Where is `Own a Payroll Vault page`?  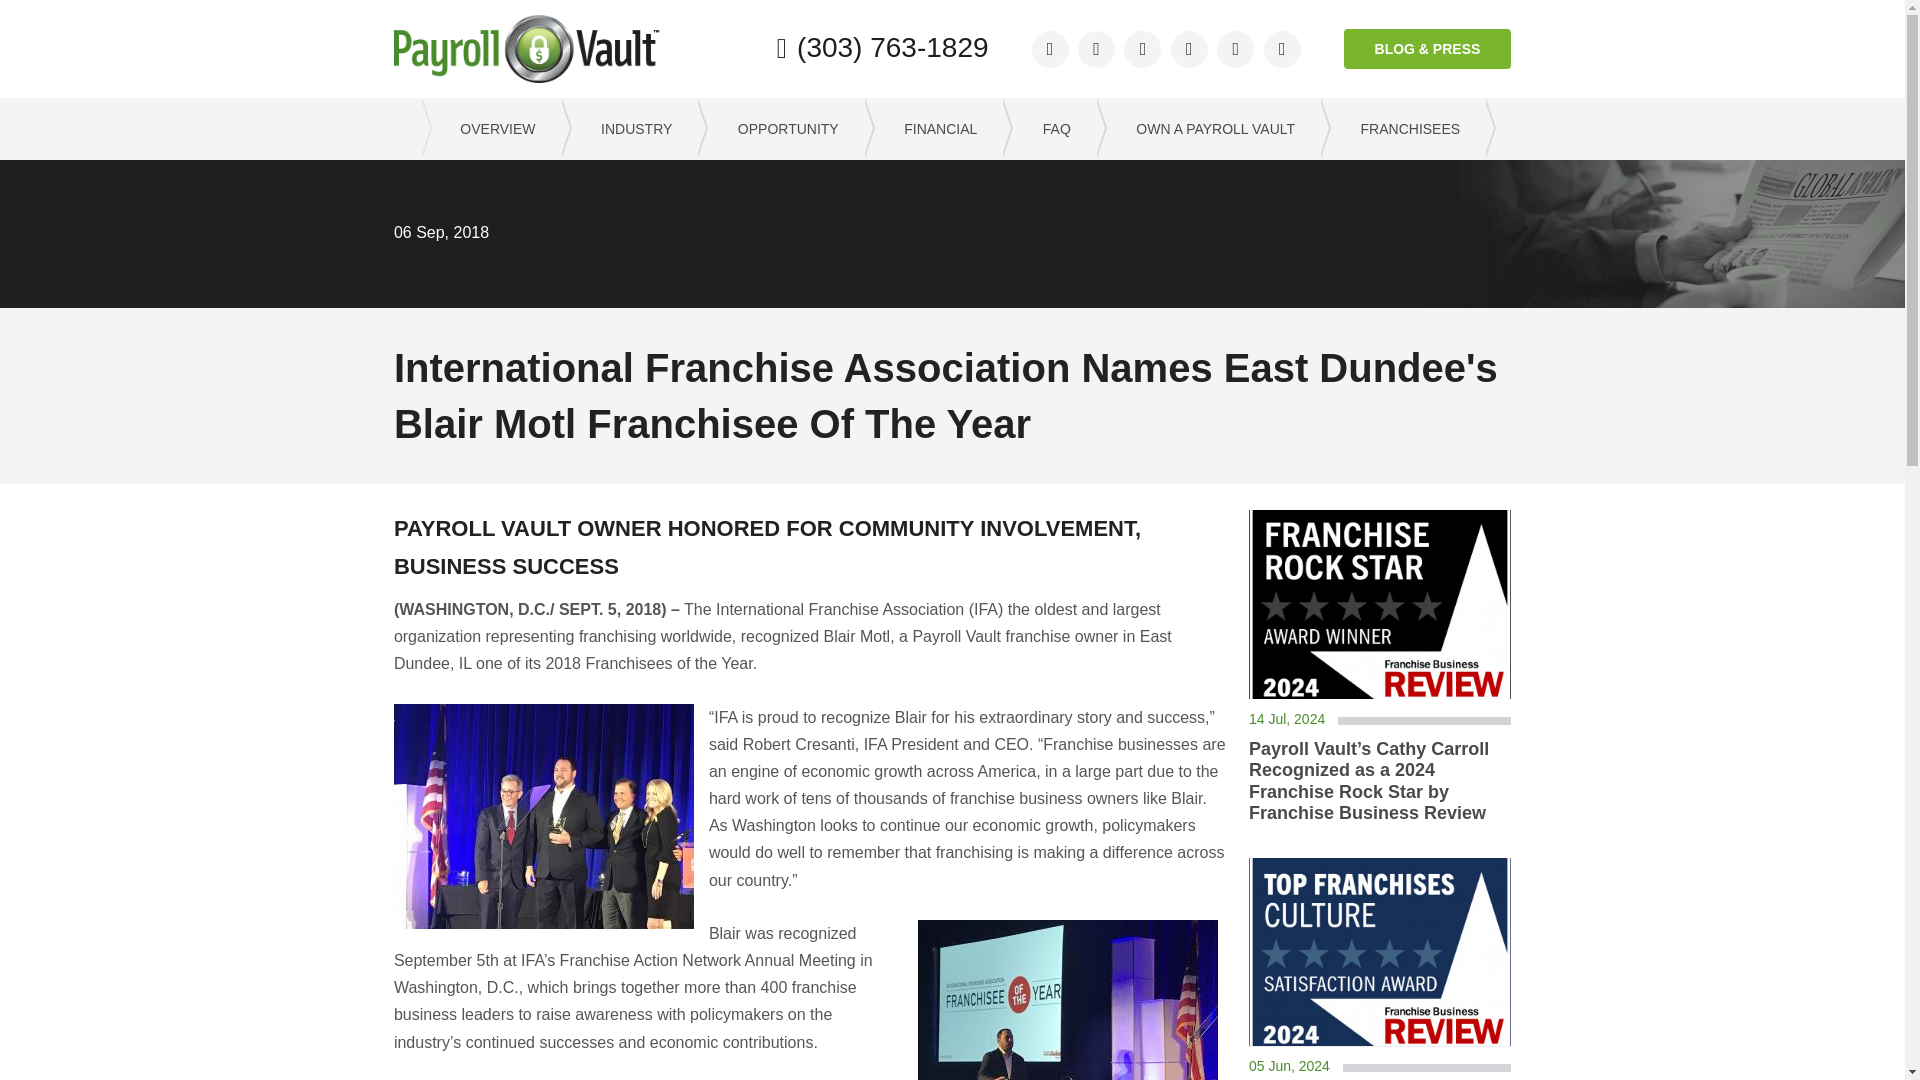 Own a Payroll Vault page is located at coordinates (1208, 128).